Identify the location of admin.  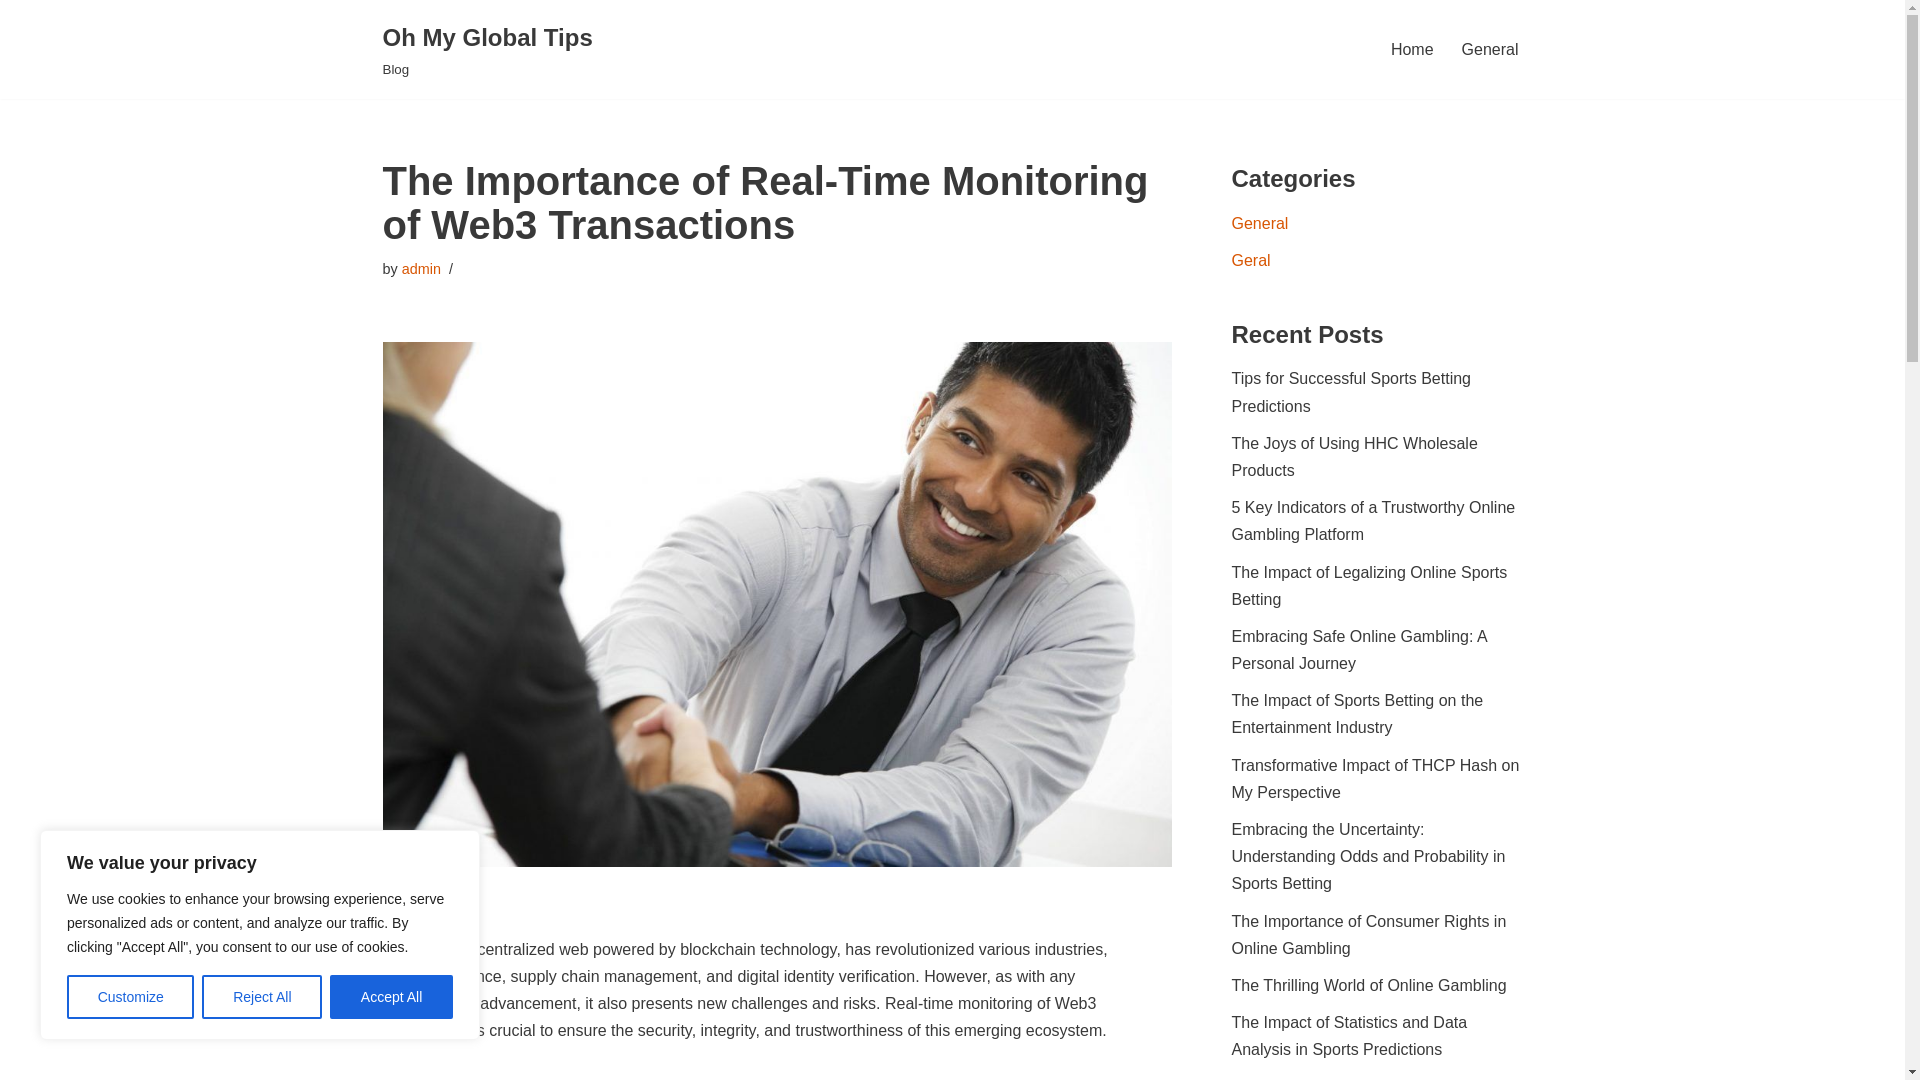
(421, 268).